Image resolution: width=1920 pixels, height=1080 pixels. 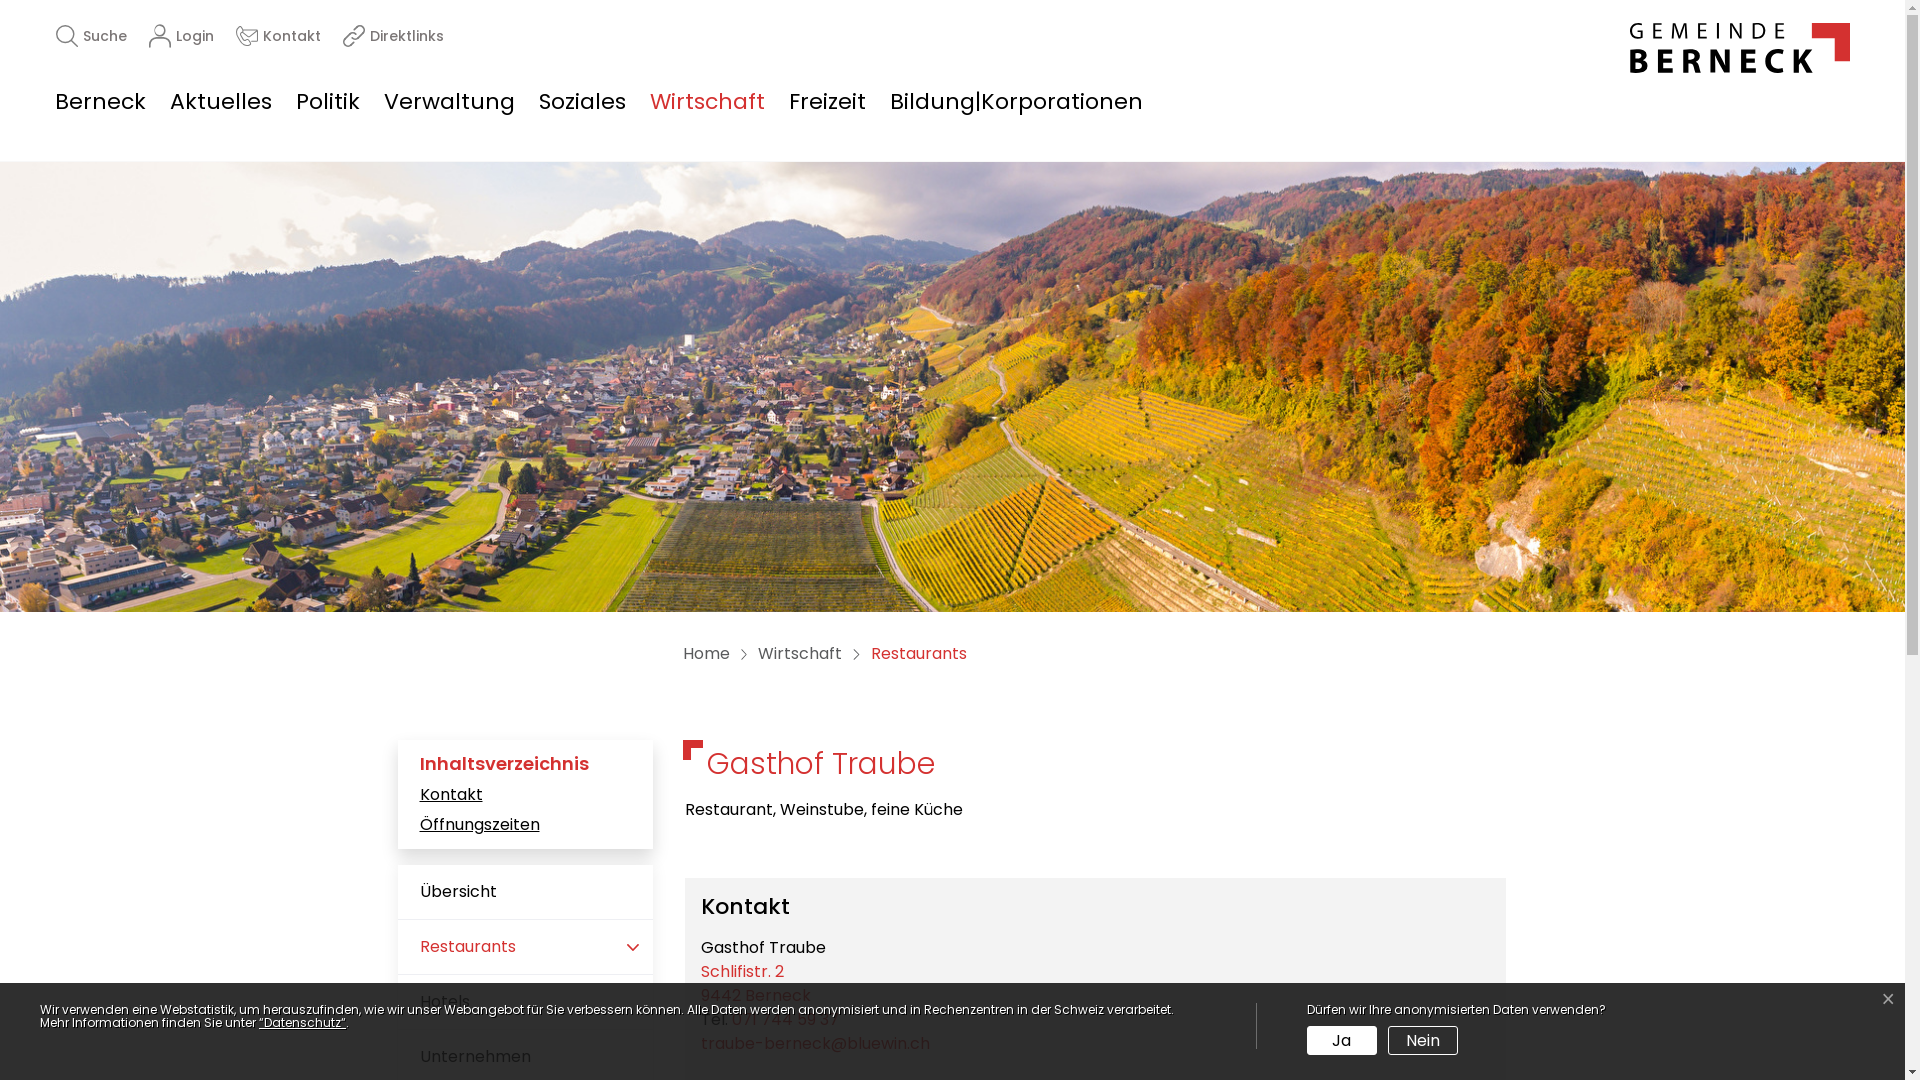 I want to click on Bildung|Korporationen, so click(x=1010, y=102).